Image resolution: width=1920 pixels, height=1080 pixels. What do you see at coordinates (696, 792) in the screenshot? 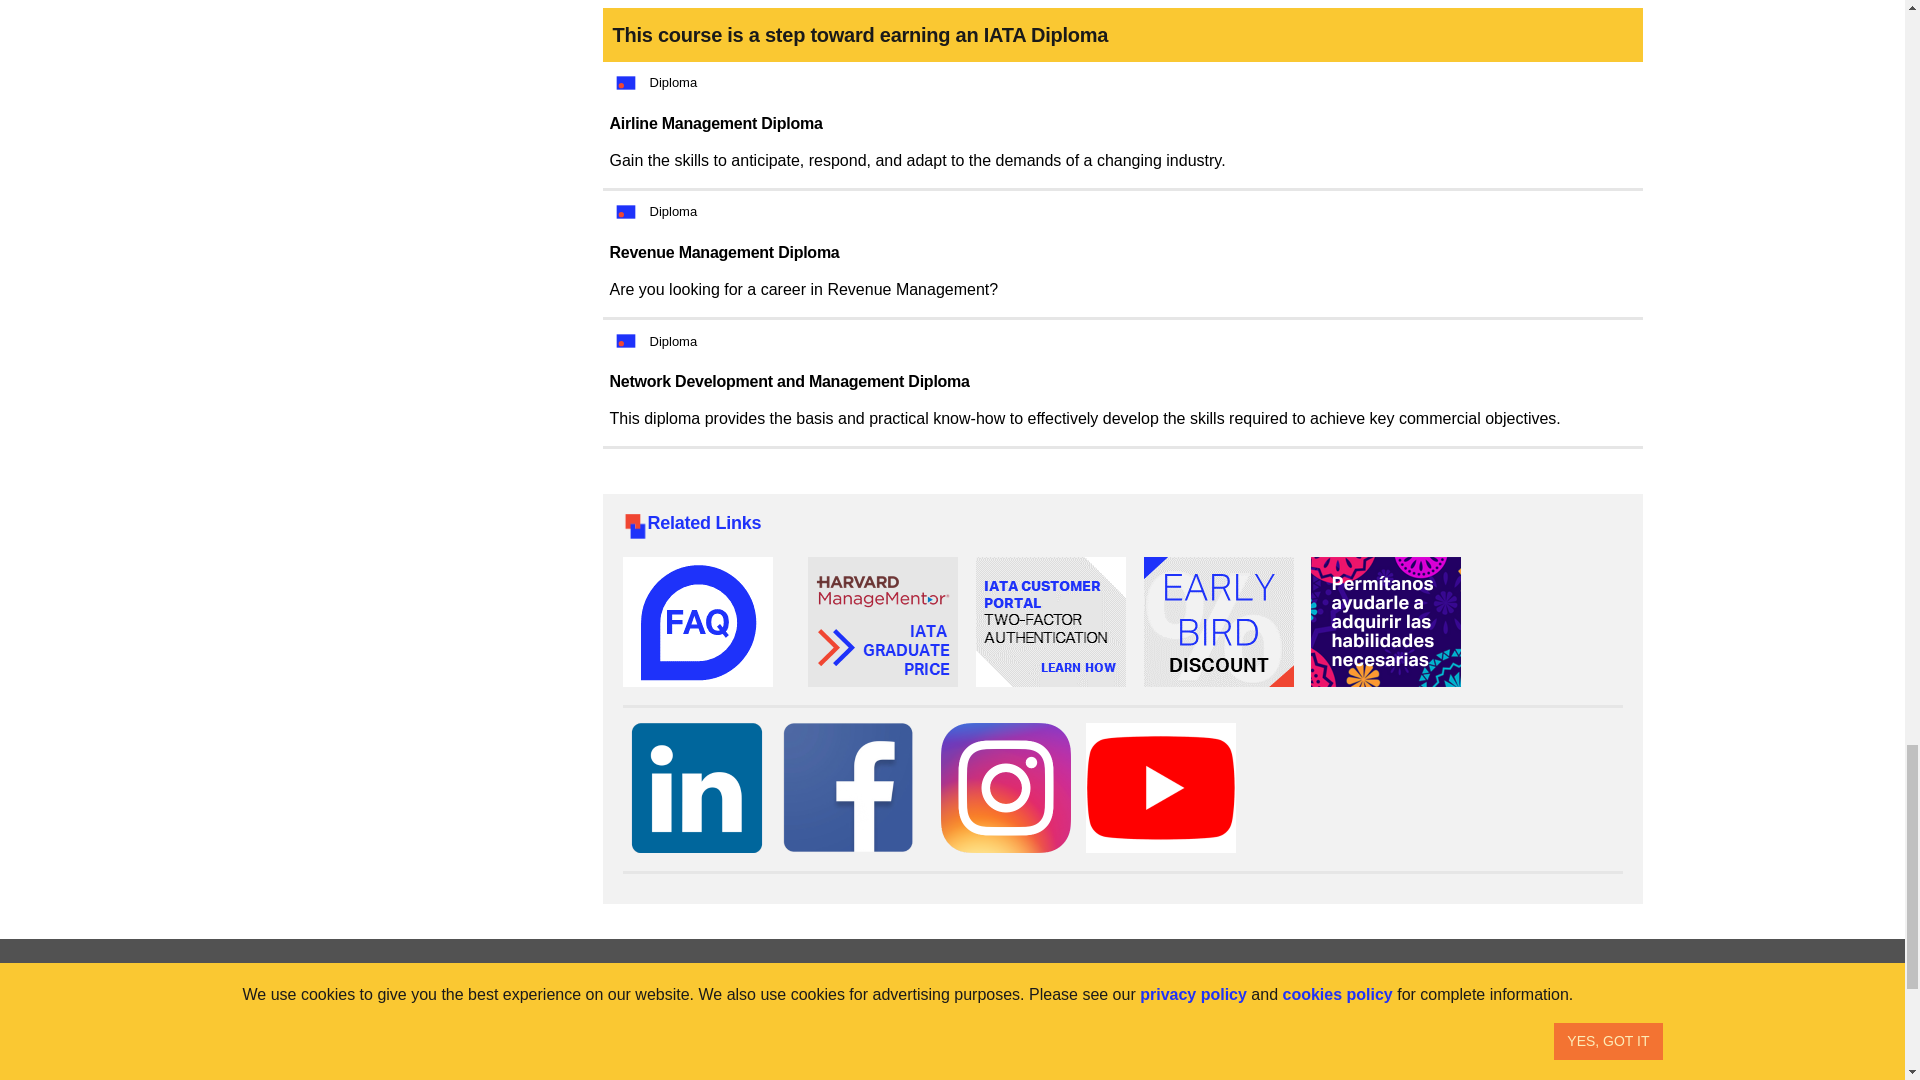
I see `Follow us on LinkedIn` at bounding box center [696, 792].